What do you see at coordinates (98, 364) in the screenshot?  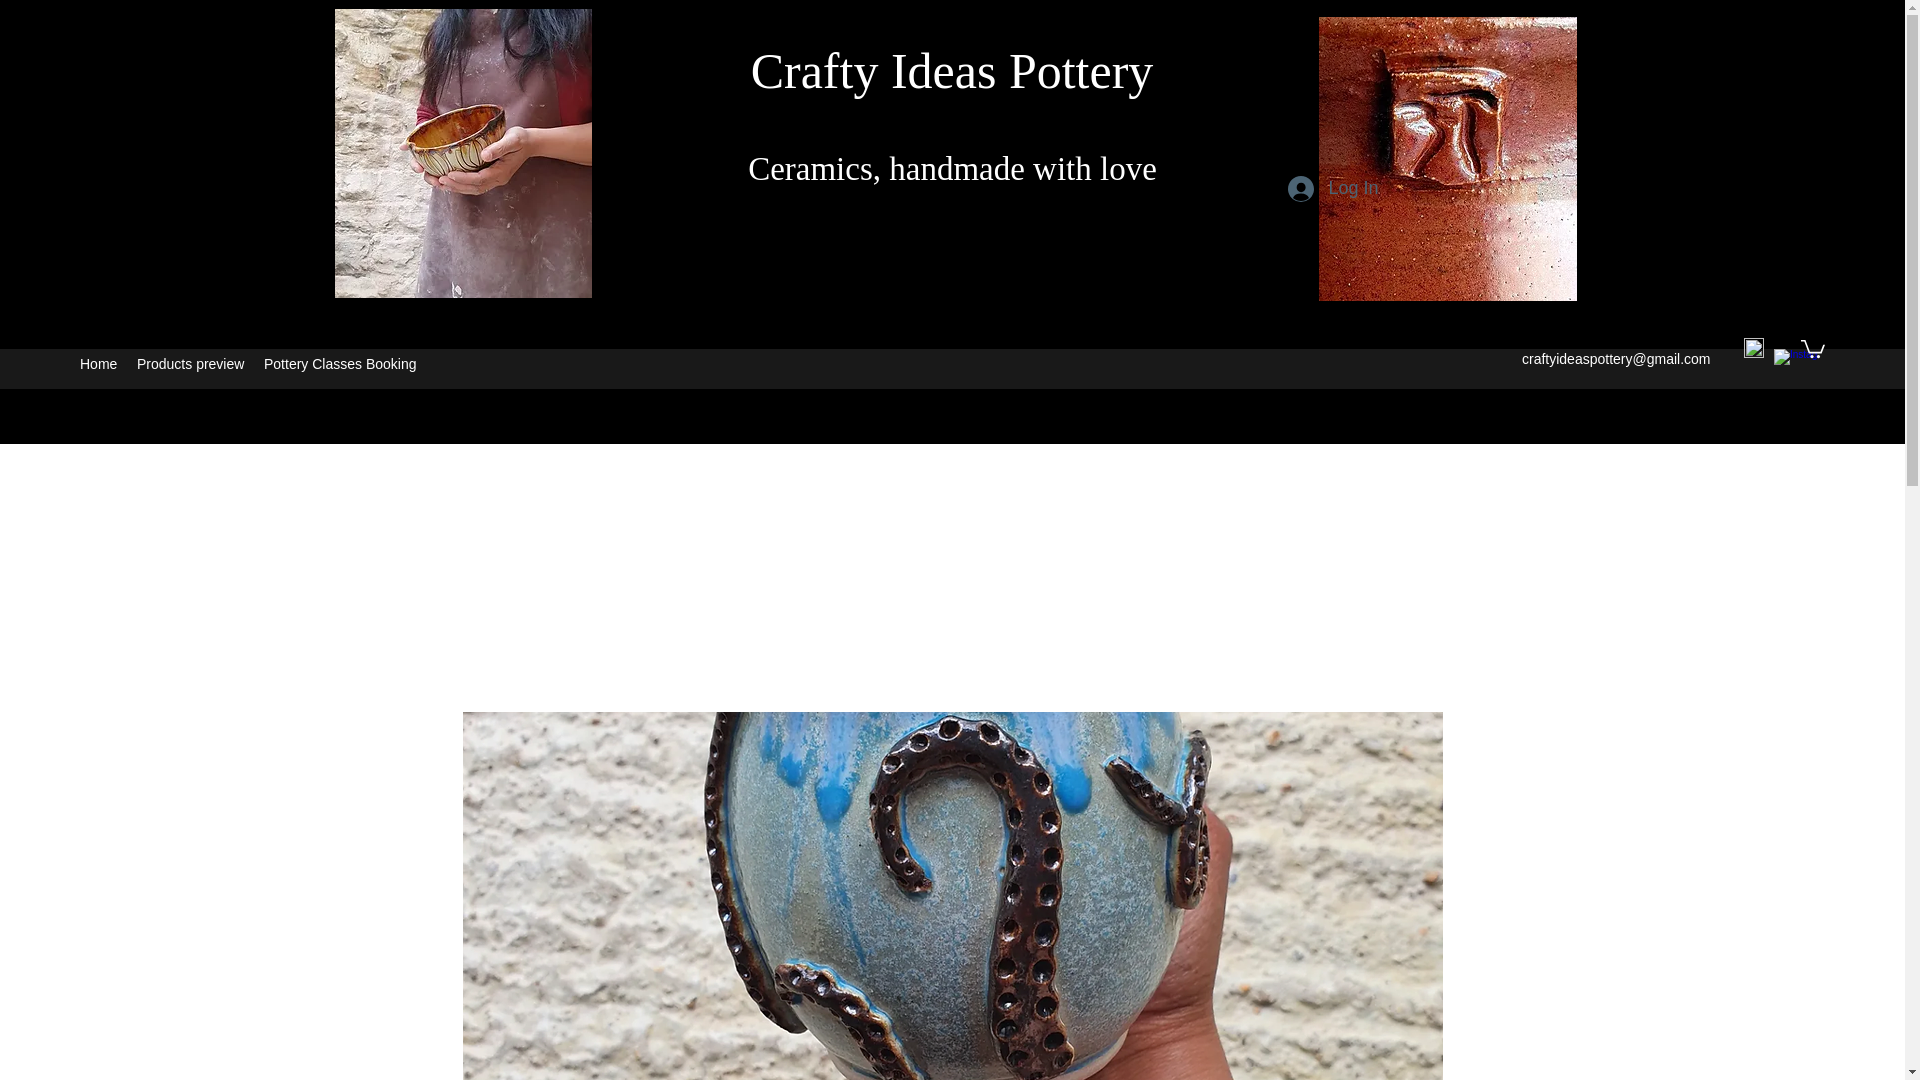 I see `Home` at bounding box center [98, 364].